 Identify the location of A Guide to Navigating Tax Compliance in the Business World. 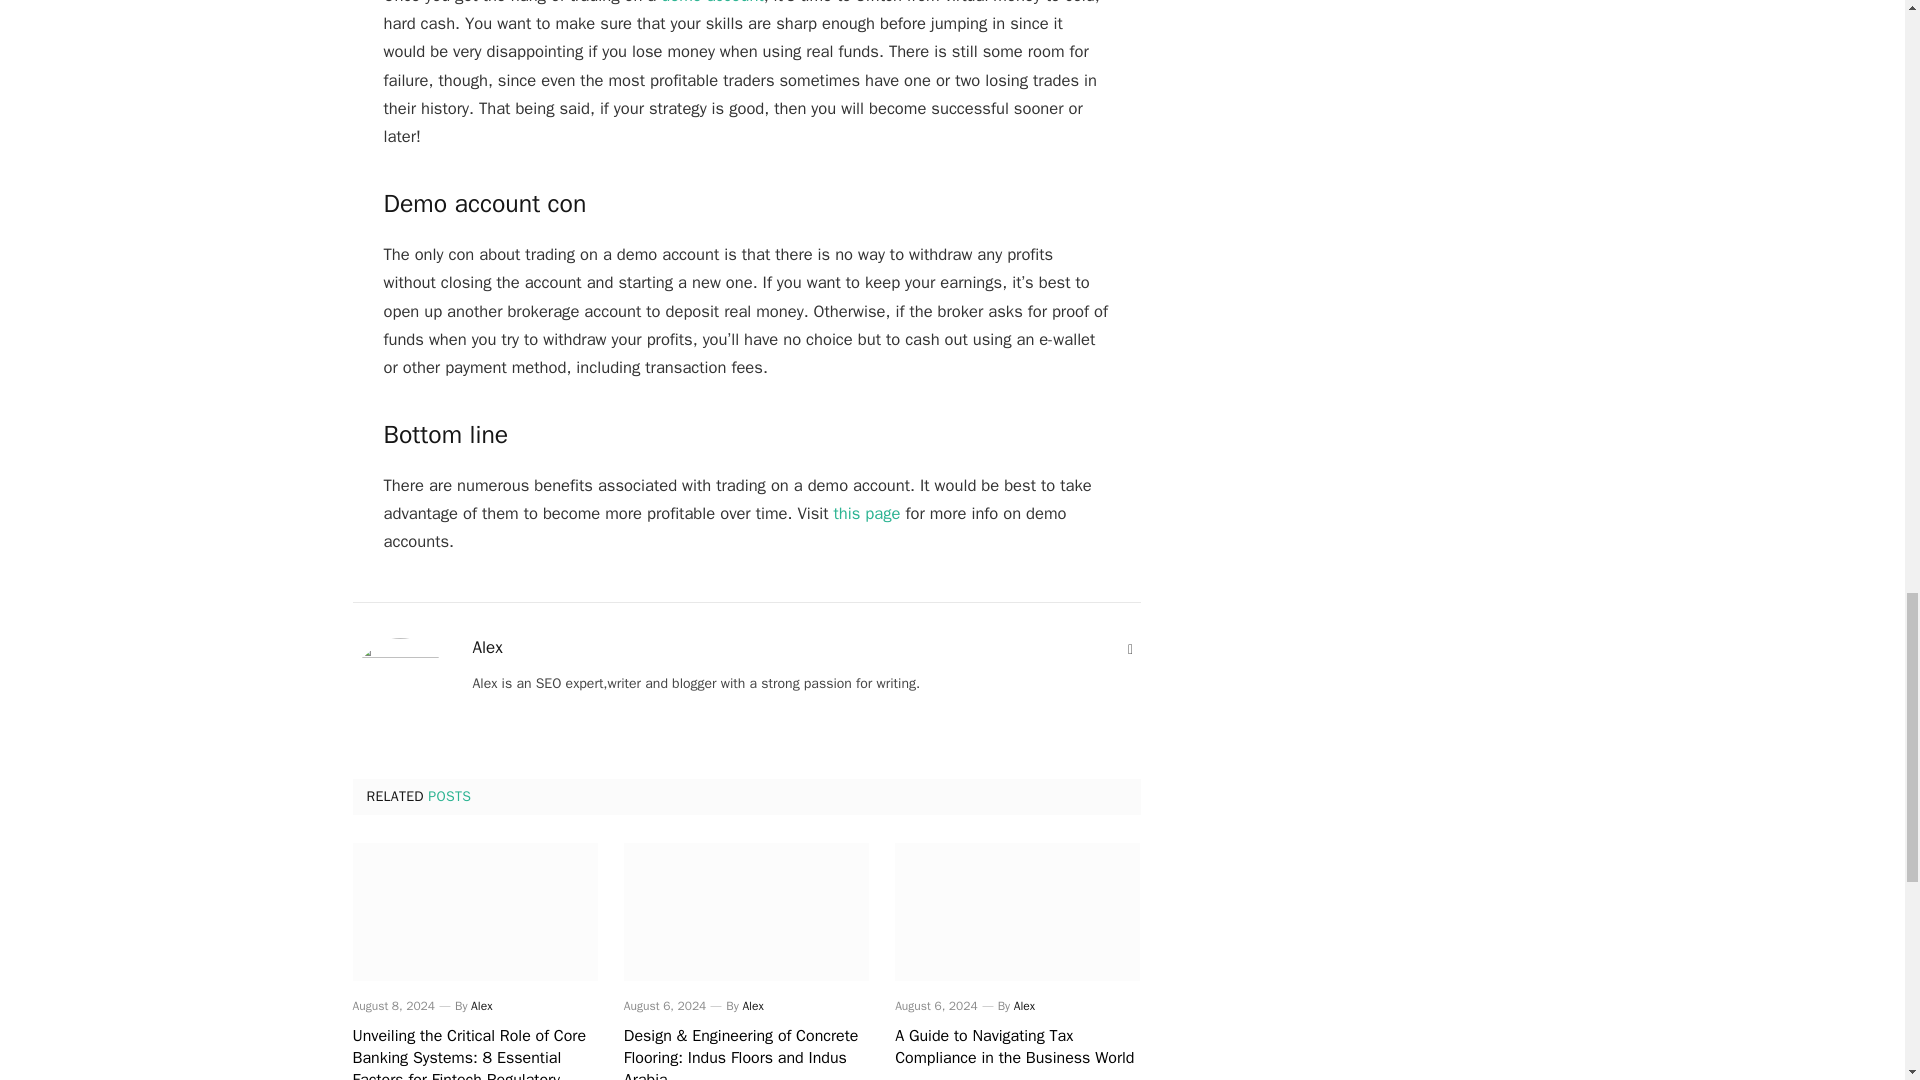
(1017, 1048).